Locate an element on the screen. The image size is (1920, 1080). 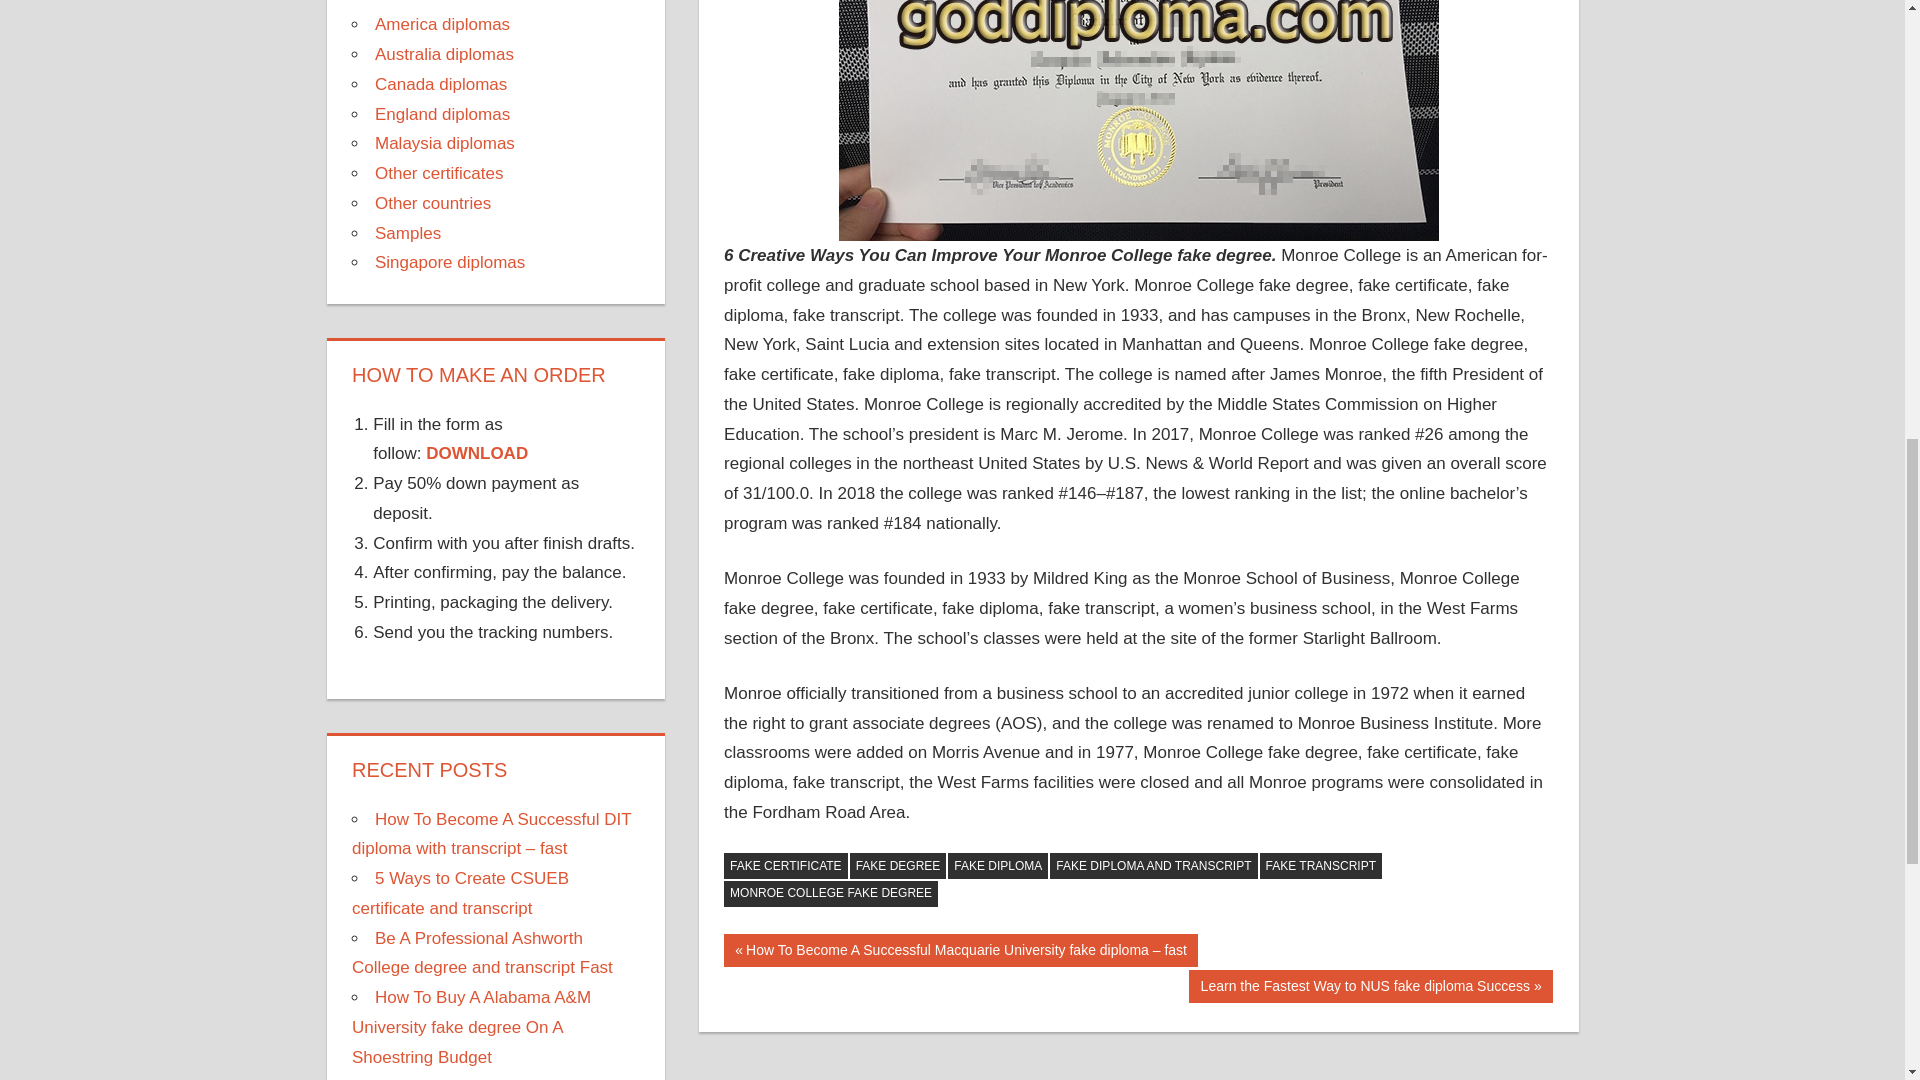
Samples is located at coordinates (408, 233).